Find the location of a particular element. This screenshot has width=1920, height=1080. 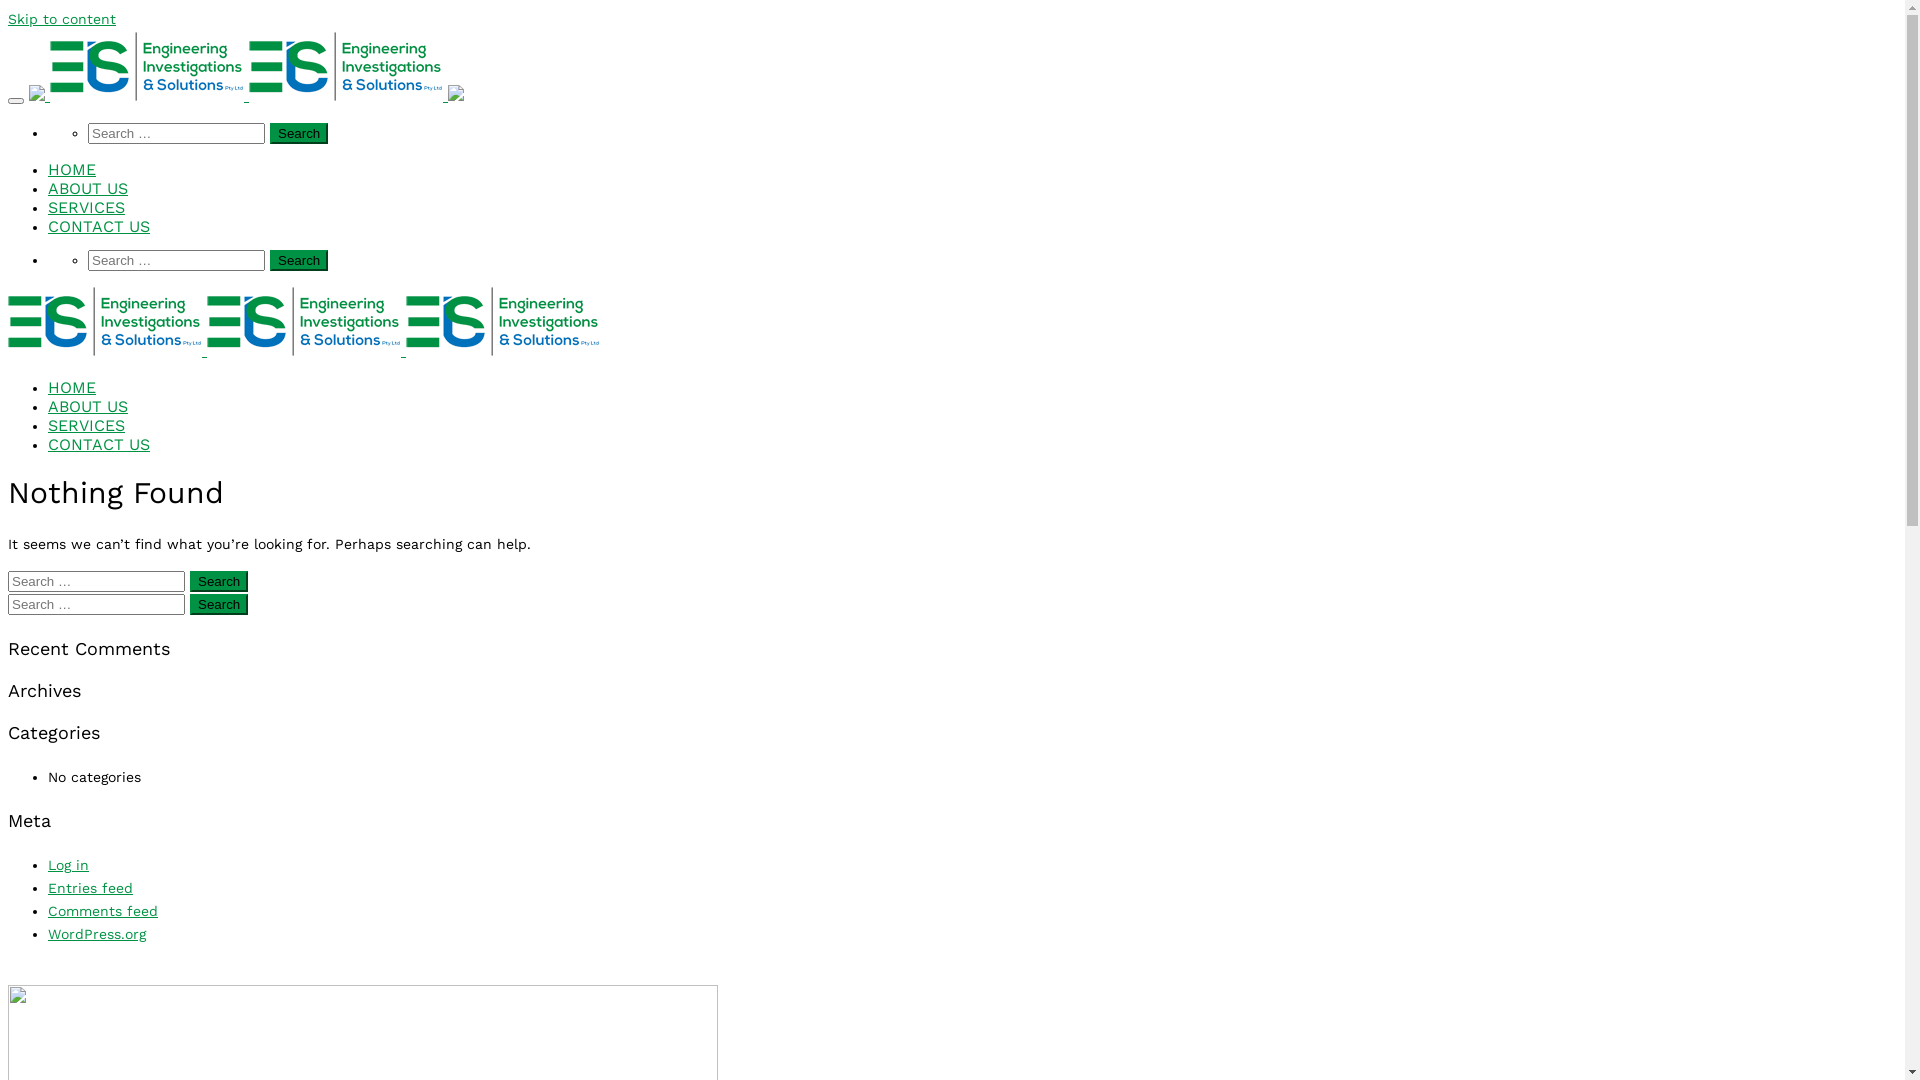

Log in is located at coordinates (68, 865).